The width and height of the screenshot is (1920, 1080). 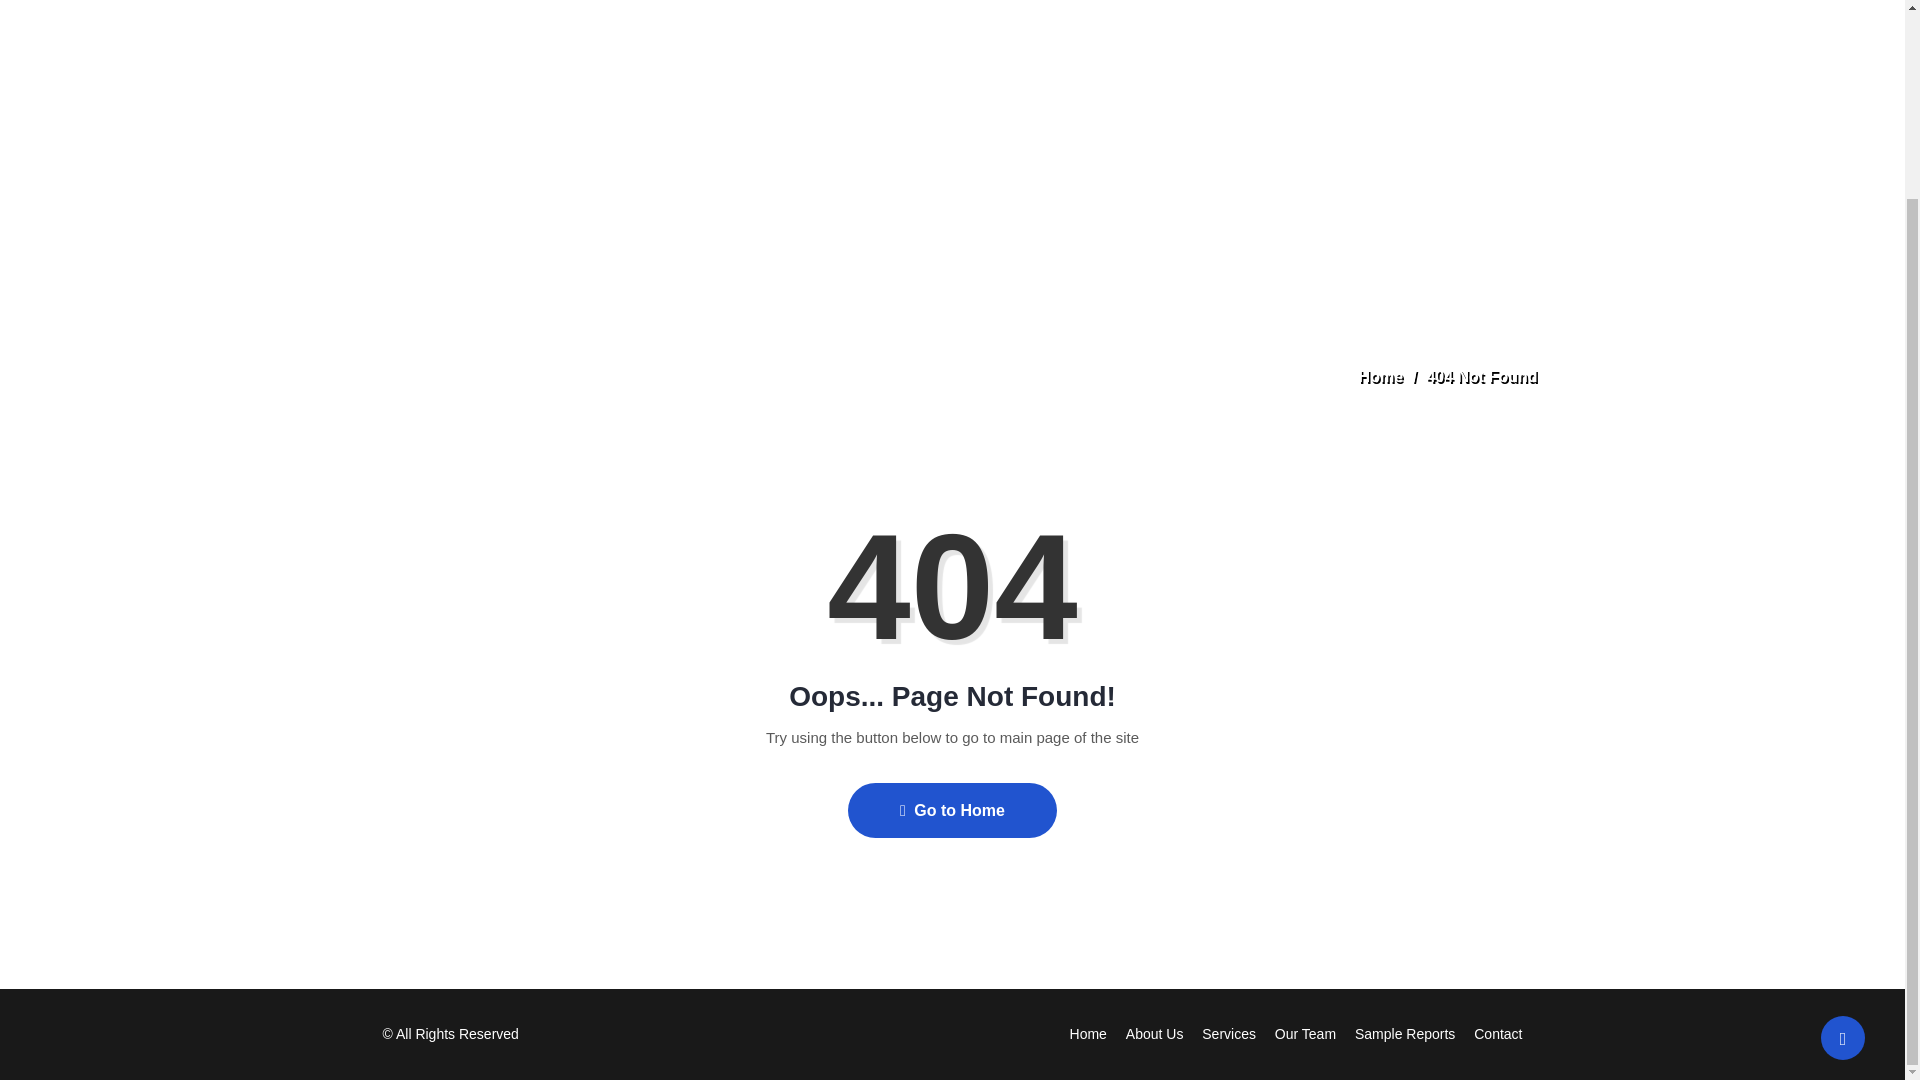 I want to click on Our Team, so click(x=1305, y=1034).